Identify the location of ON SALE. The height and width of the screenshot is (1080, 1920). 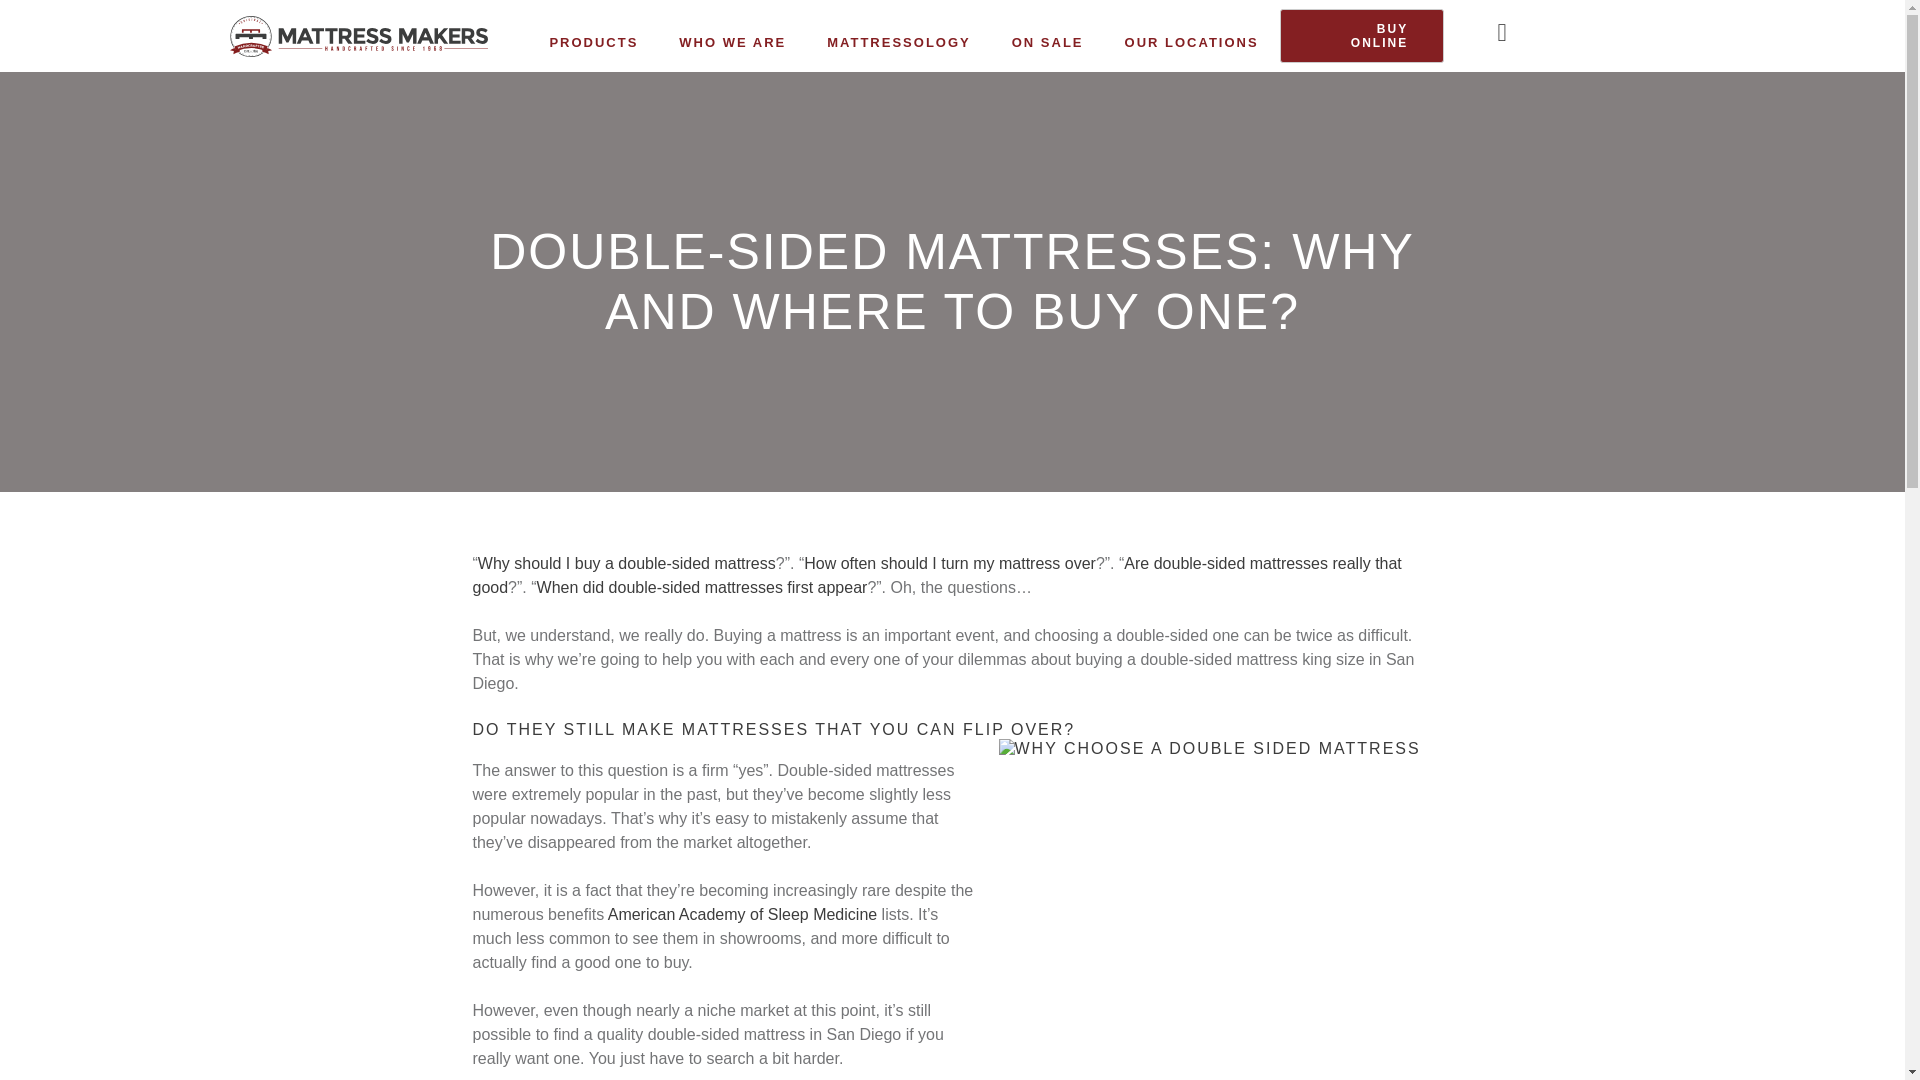
(1048, 42).